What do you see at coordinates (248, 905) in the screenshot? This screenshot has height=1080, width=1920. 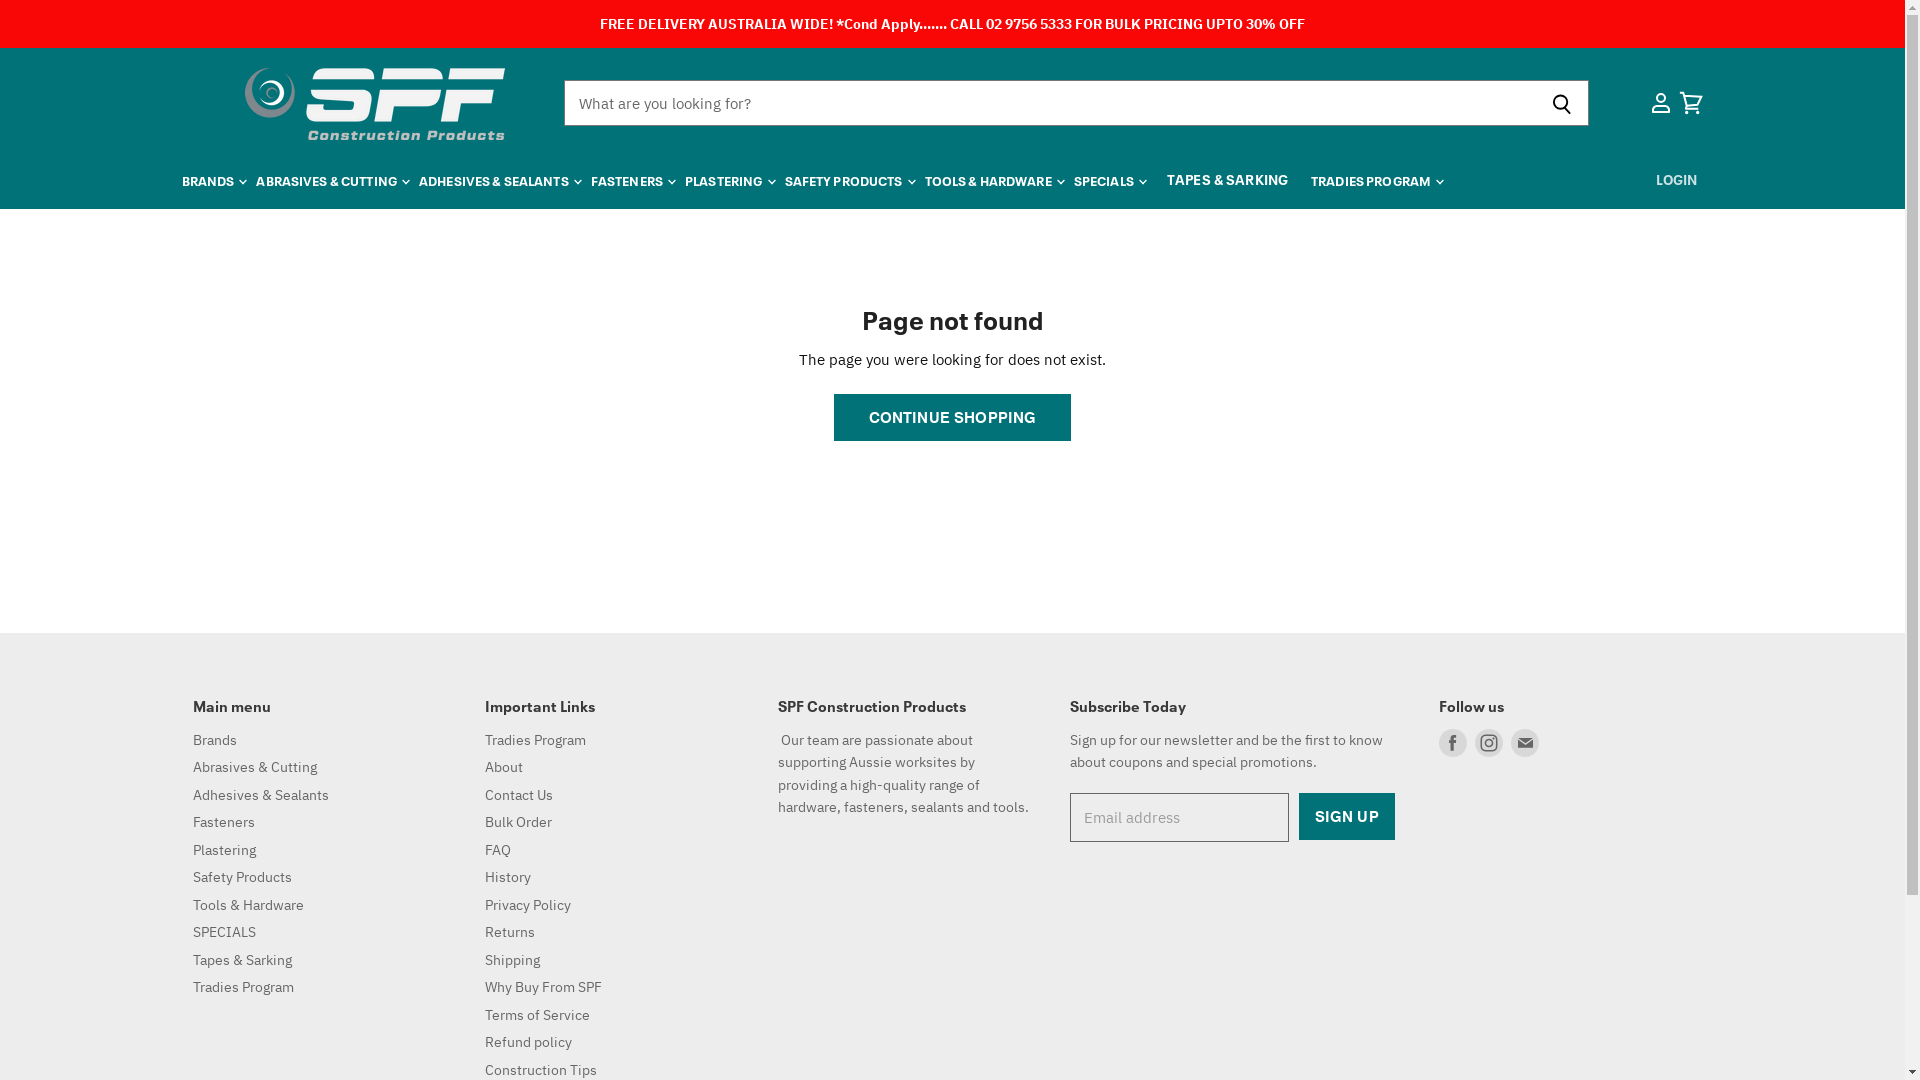 I see `Tools & Hardware` at bounding box center [248, 905].